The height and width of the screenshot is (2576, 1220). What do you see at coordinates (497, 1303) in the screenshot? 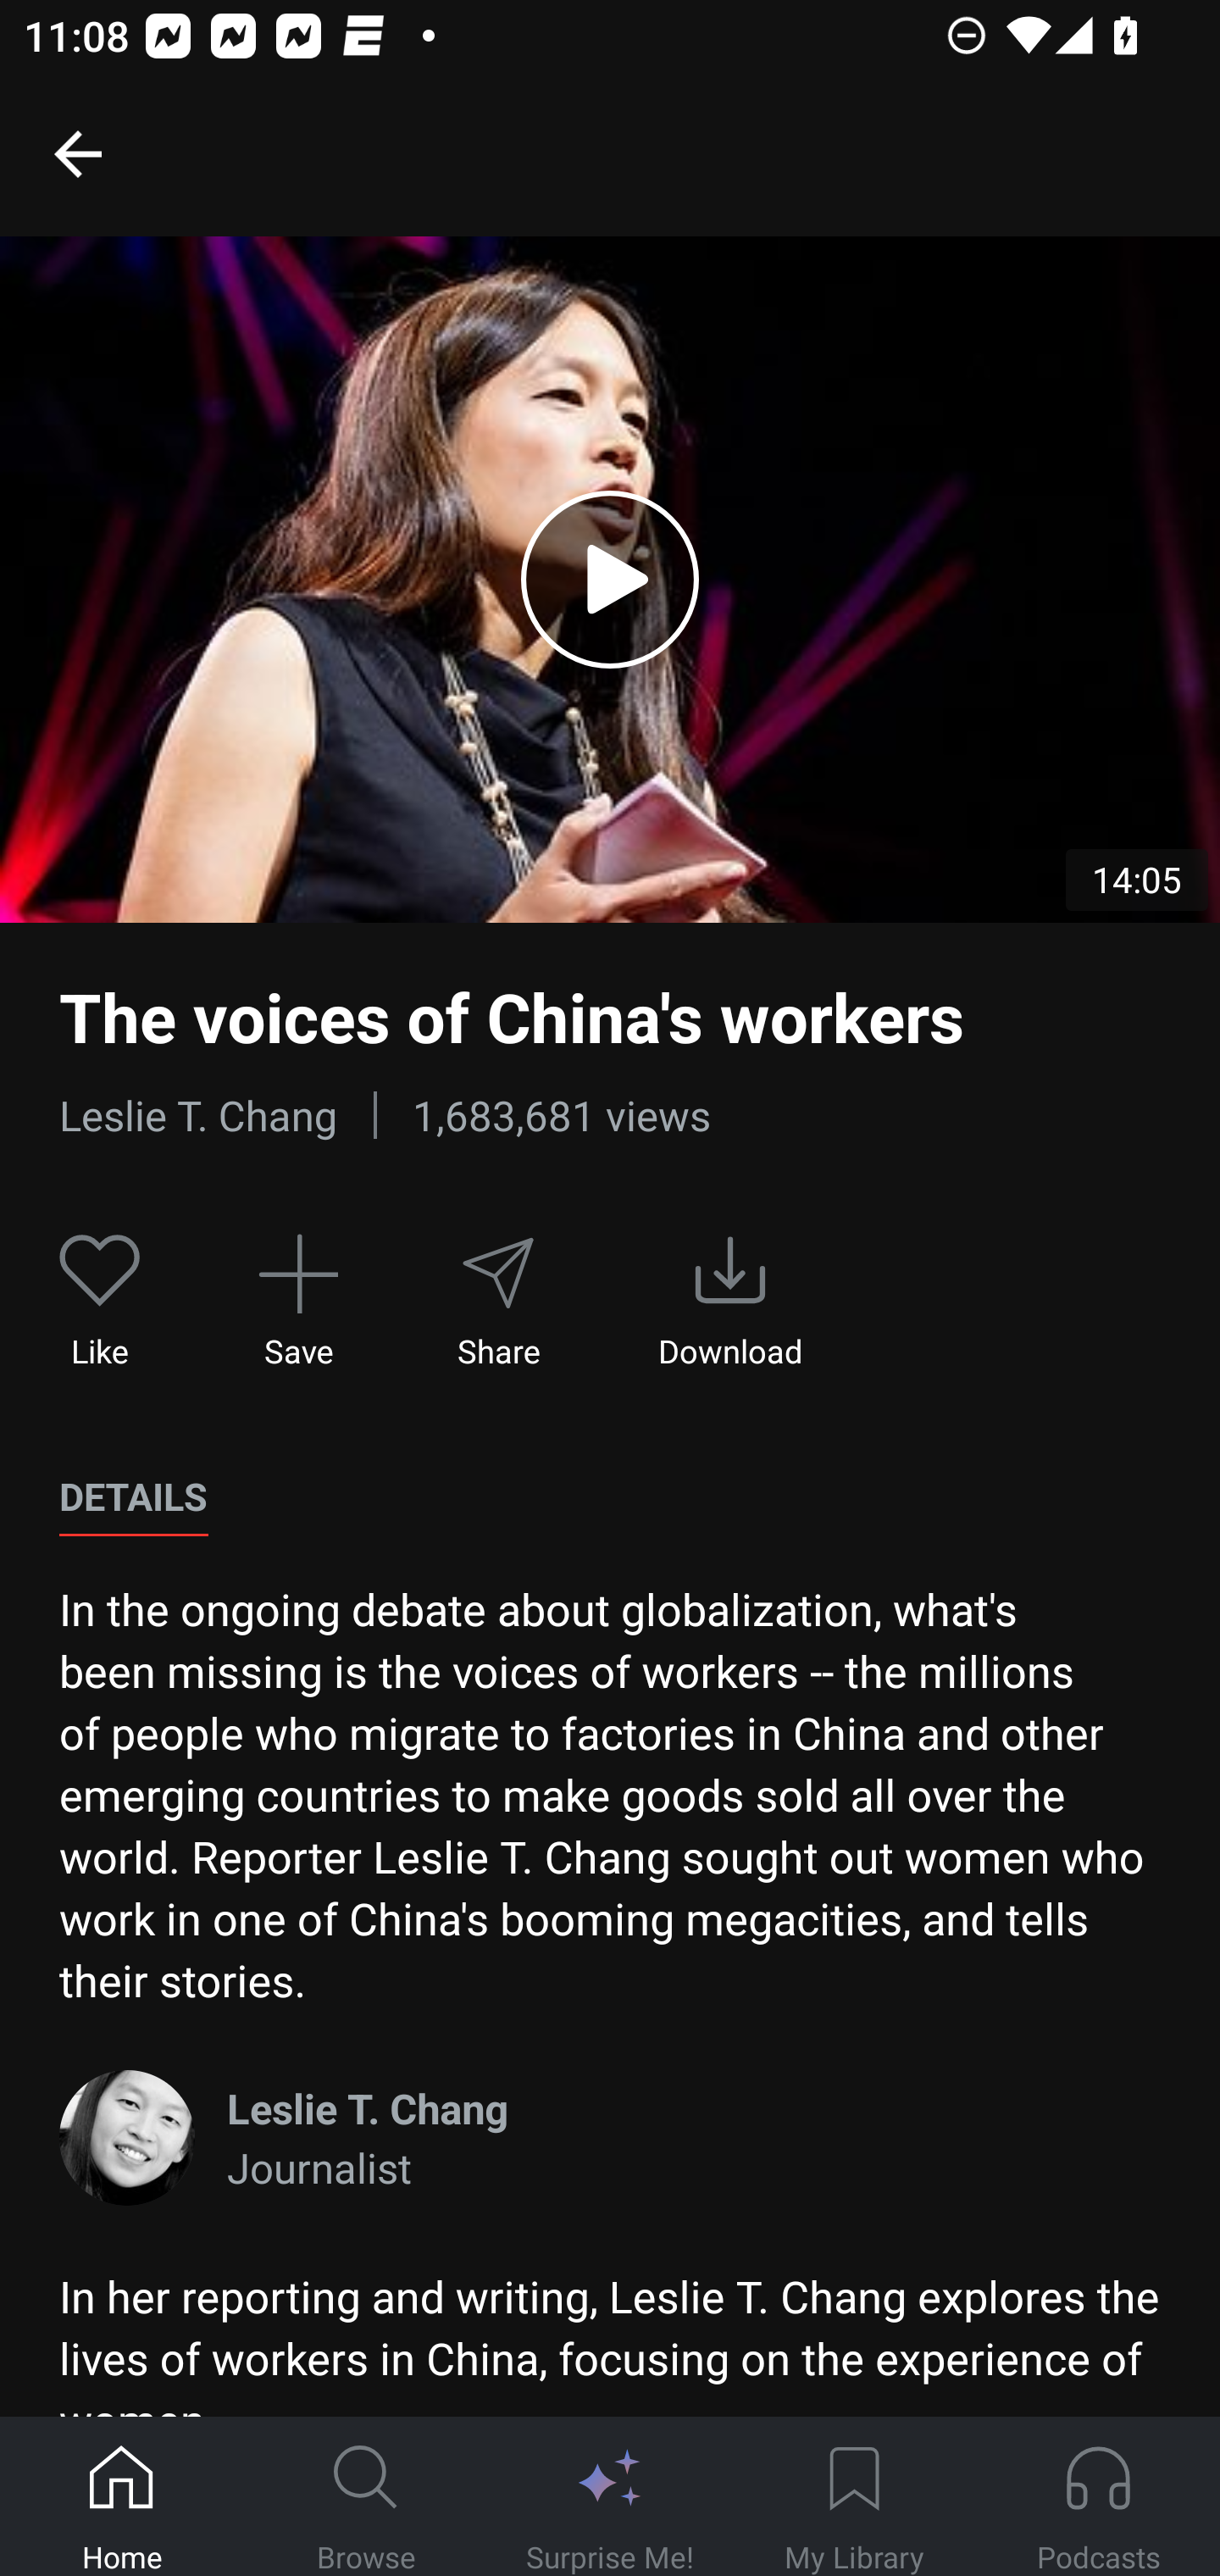
I see `Share` at bounding box center [497, 1303].